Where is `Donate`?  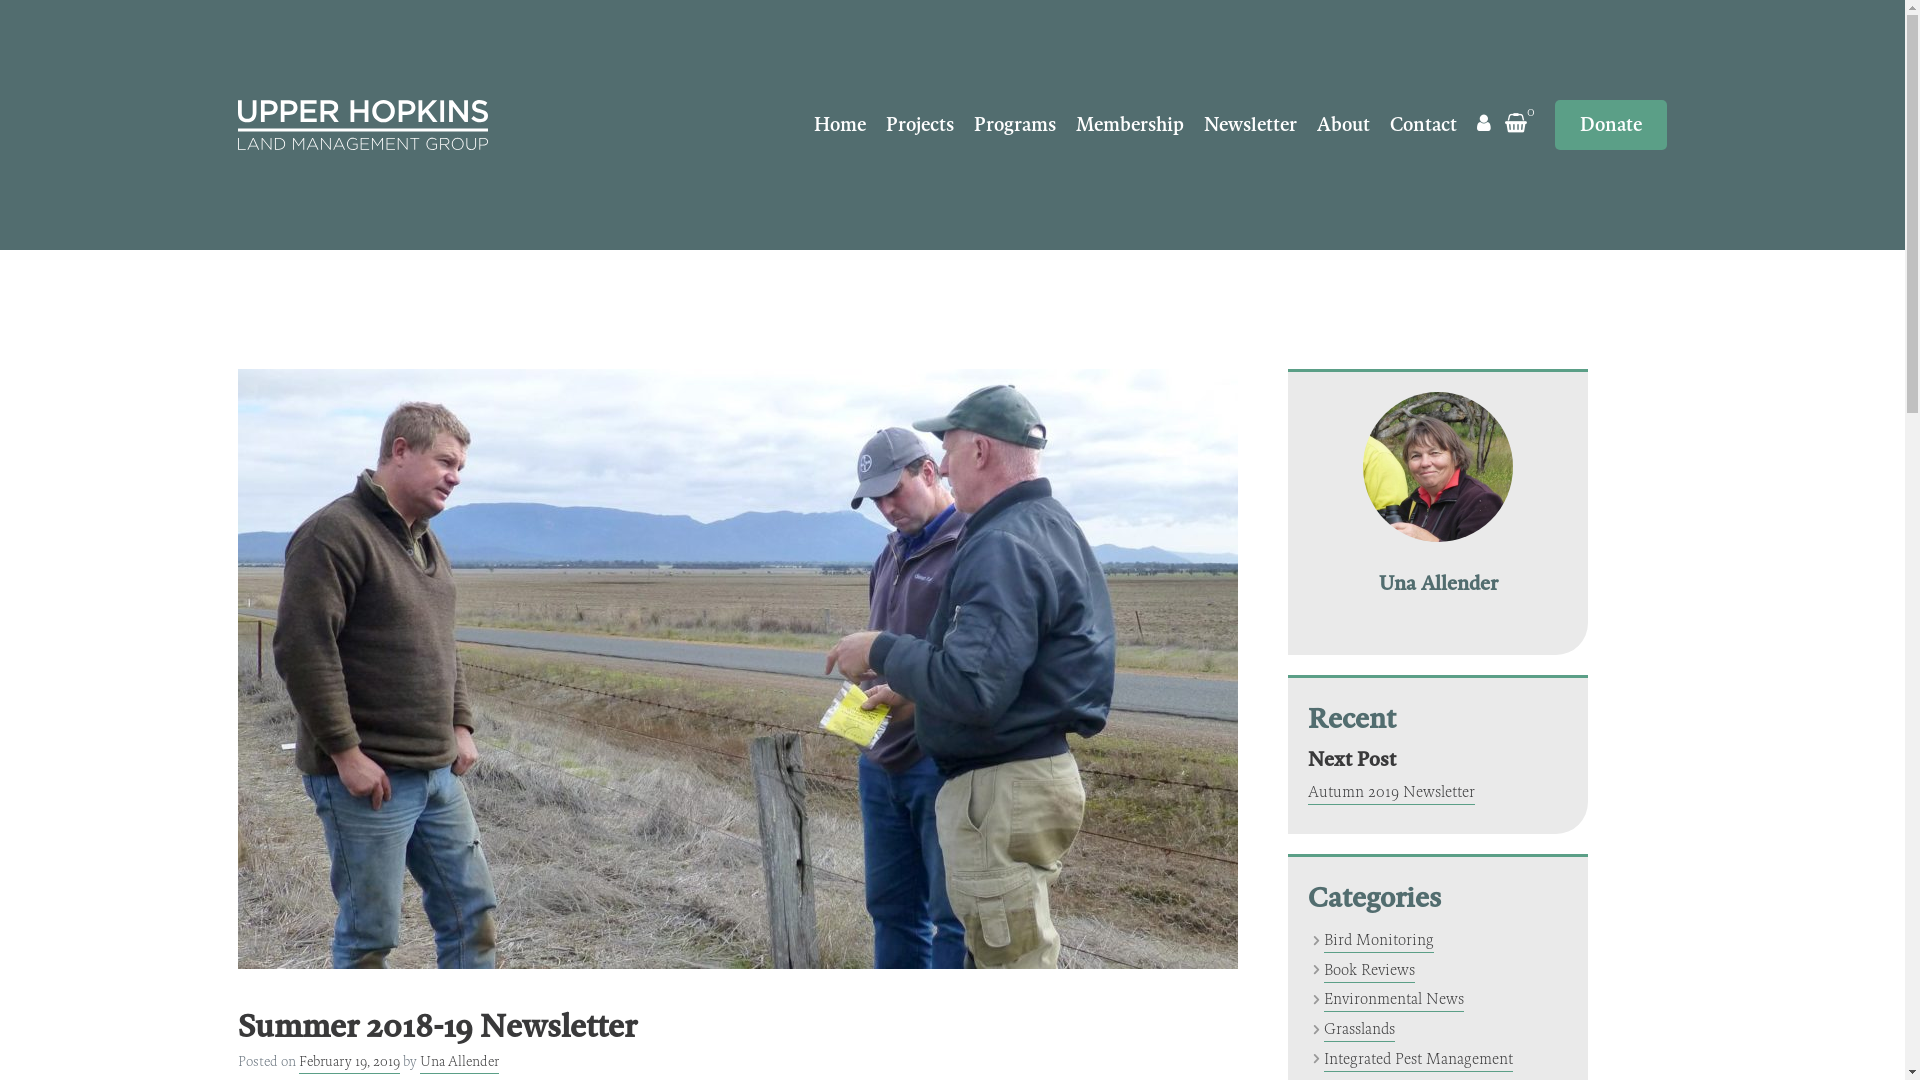
Donate is located at coordinates (1611, 124).